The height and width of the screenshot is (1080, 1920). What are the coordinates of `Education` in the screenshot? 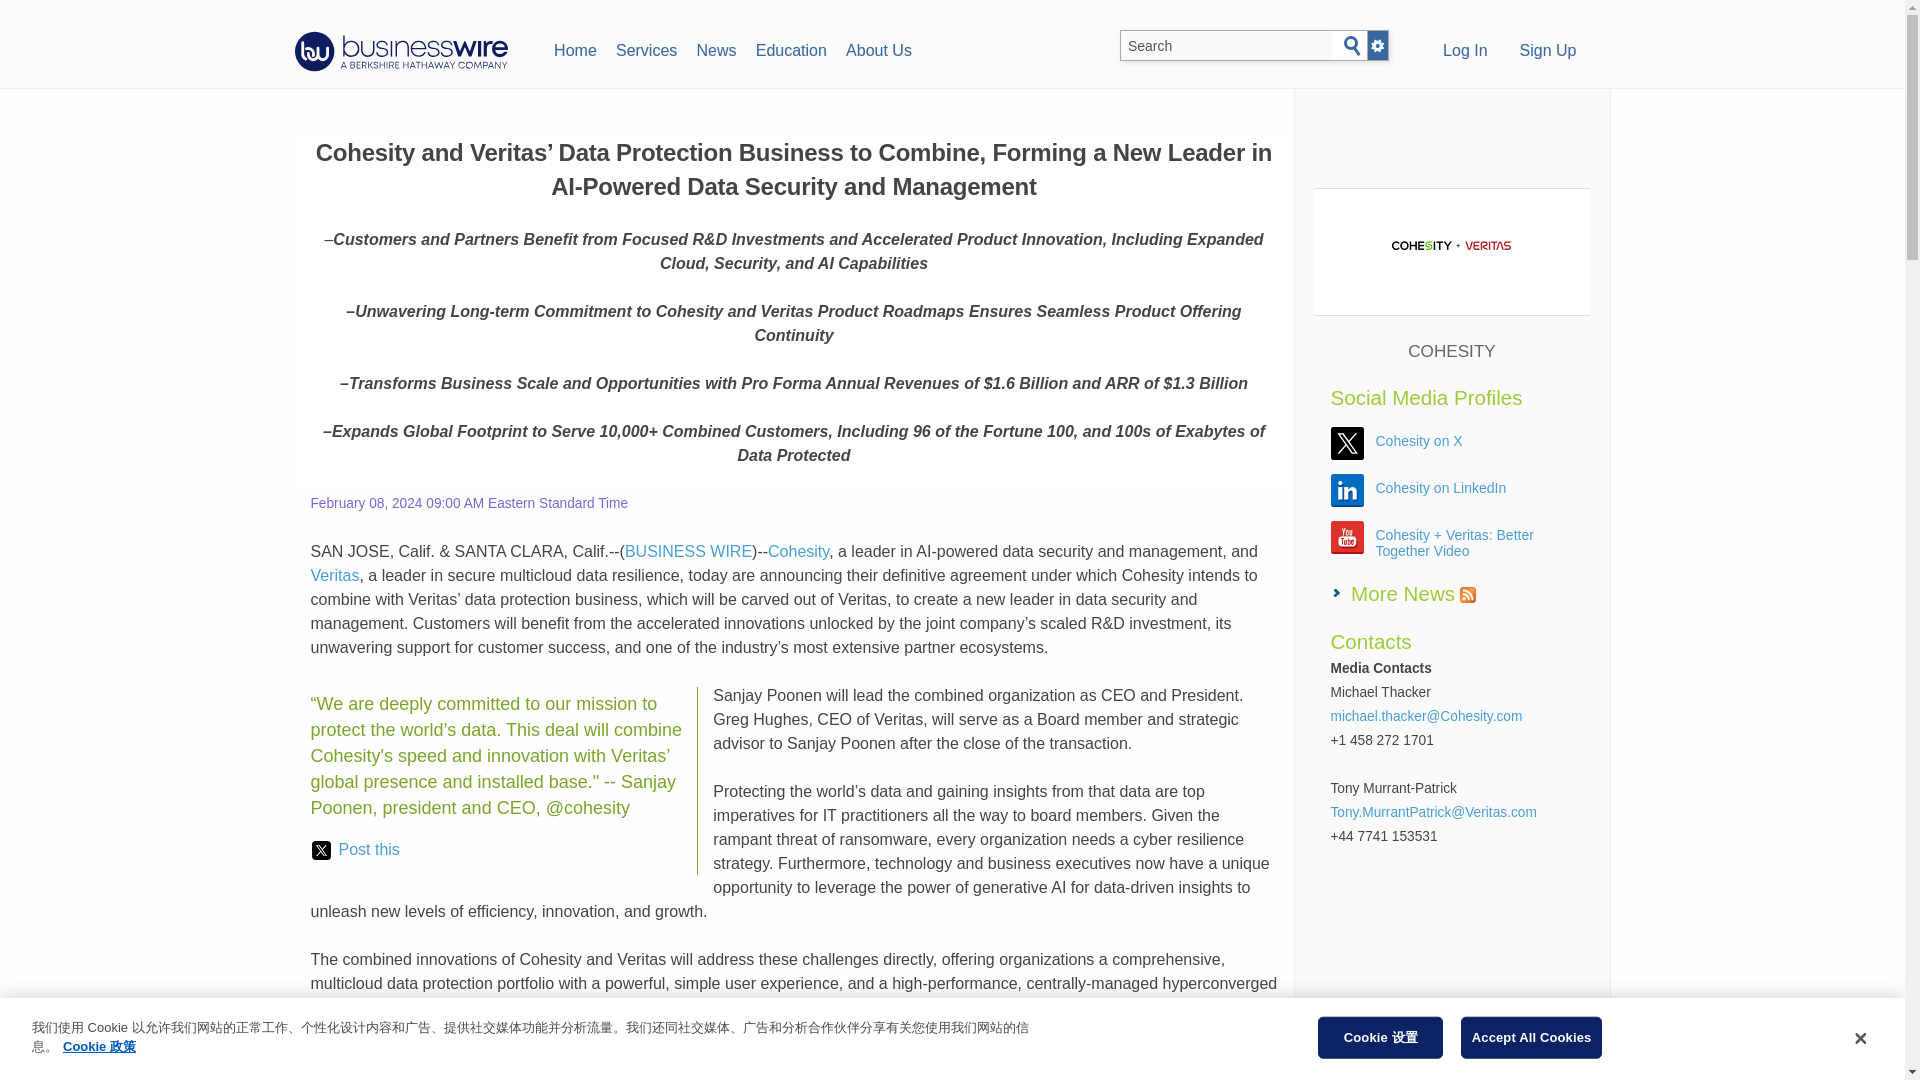 It's located at (790, 48).